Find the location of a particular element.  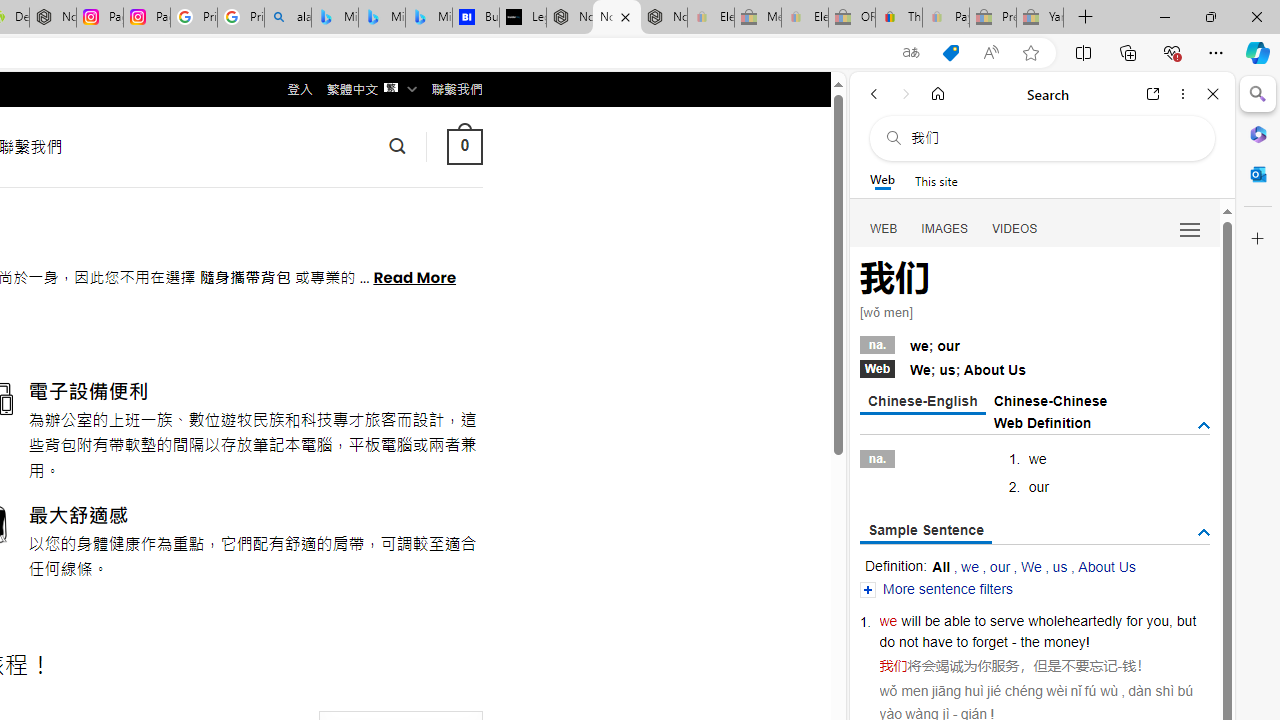

About Us is located at coordinates (1106, 566).